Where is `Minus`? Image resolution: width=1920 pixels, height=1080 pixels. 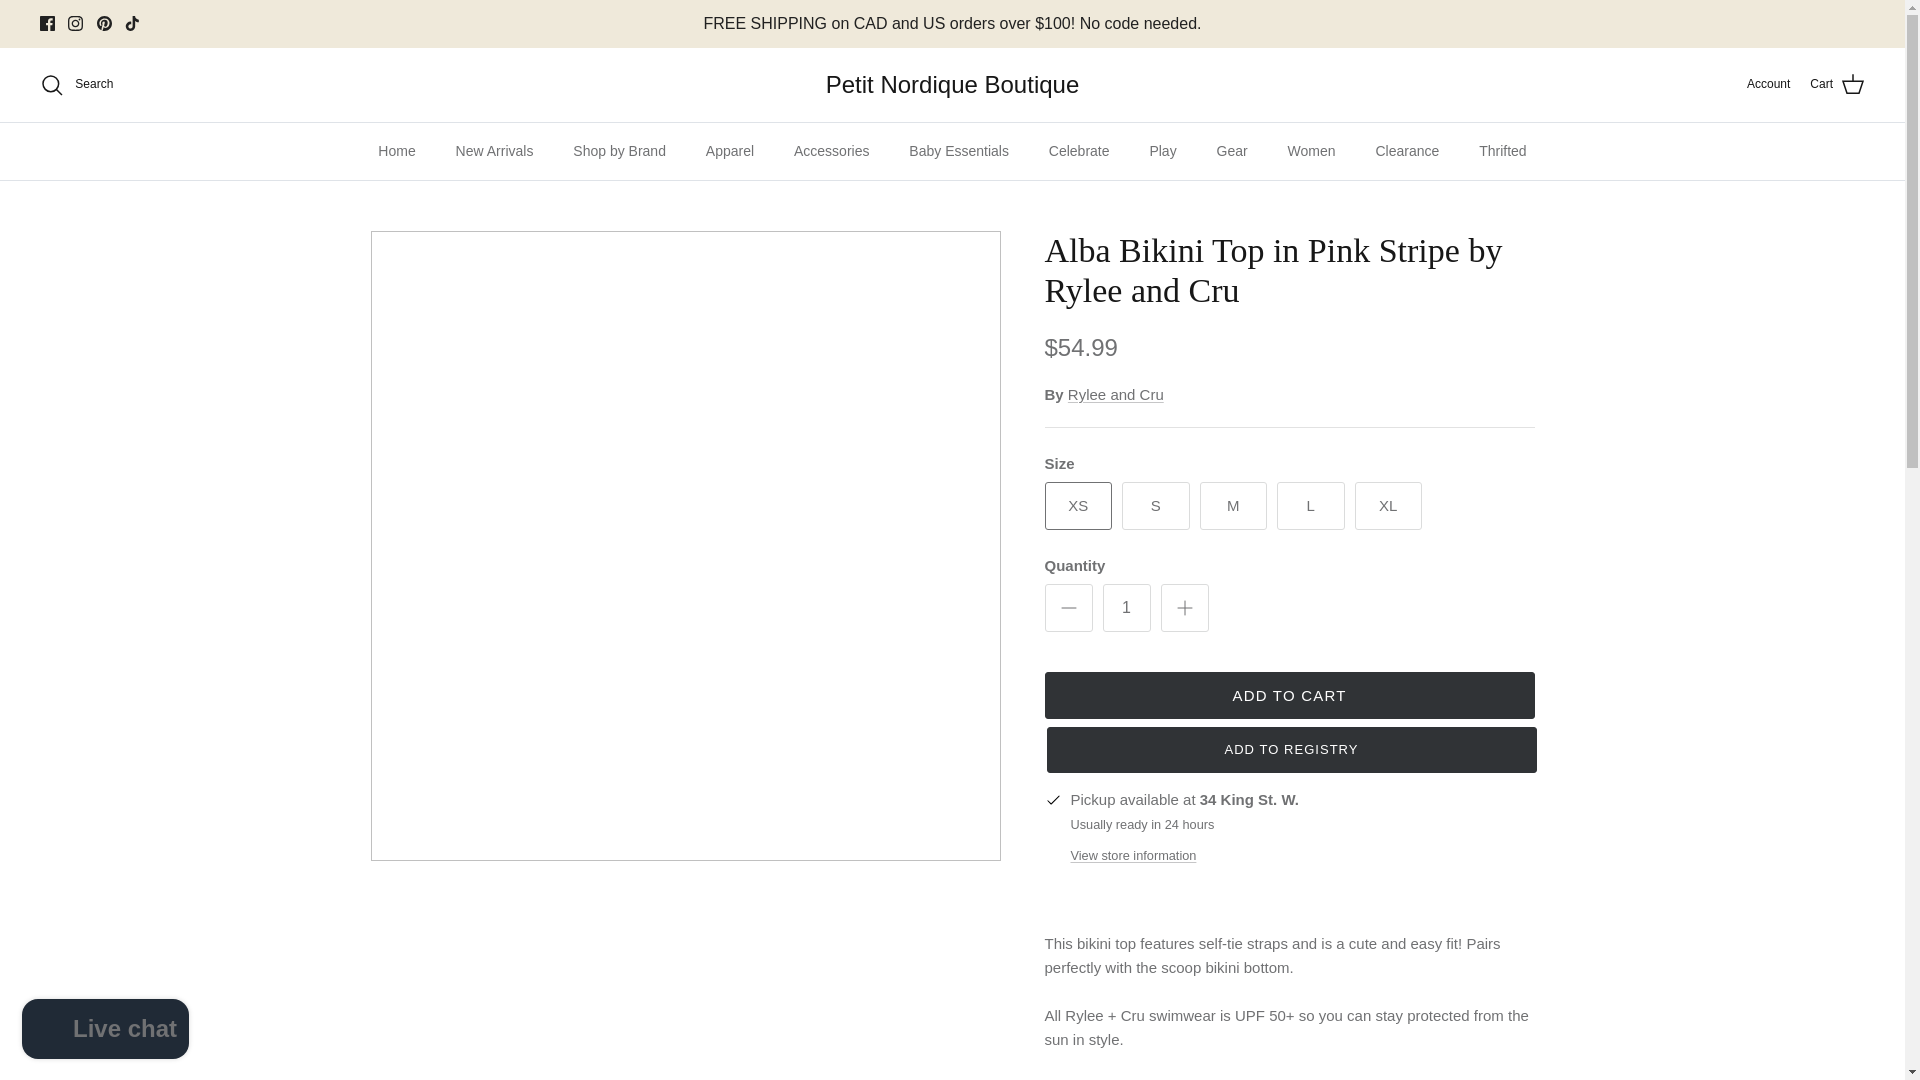
Minus is located at coordinates (1068, 608).